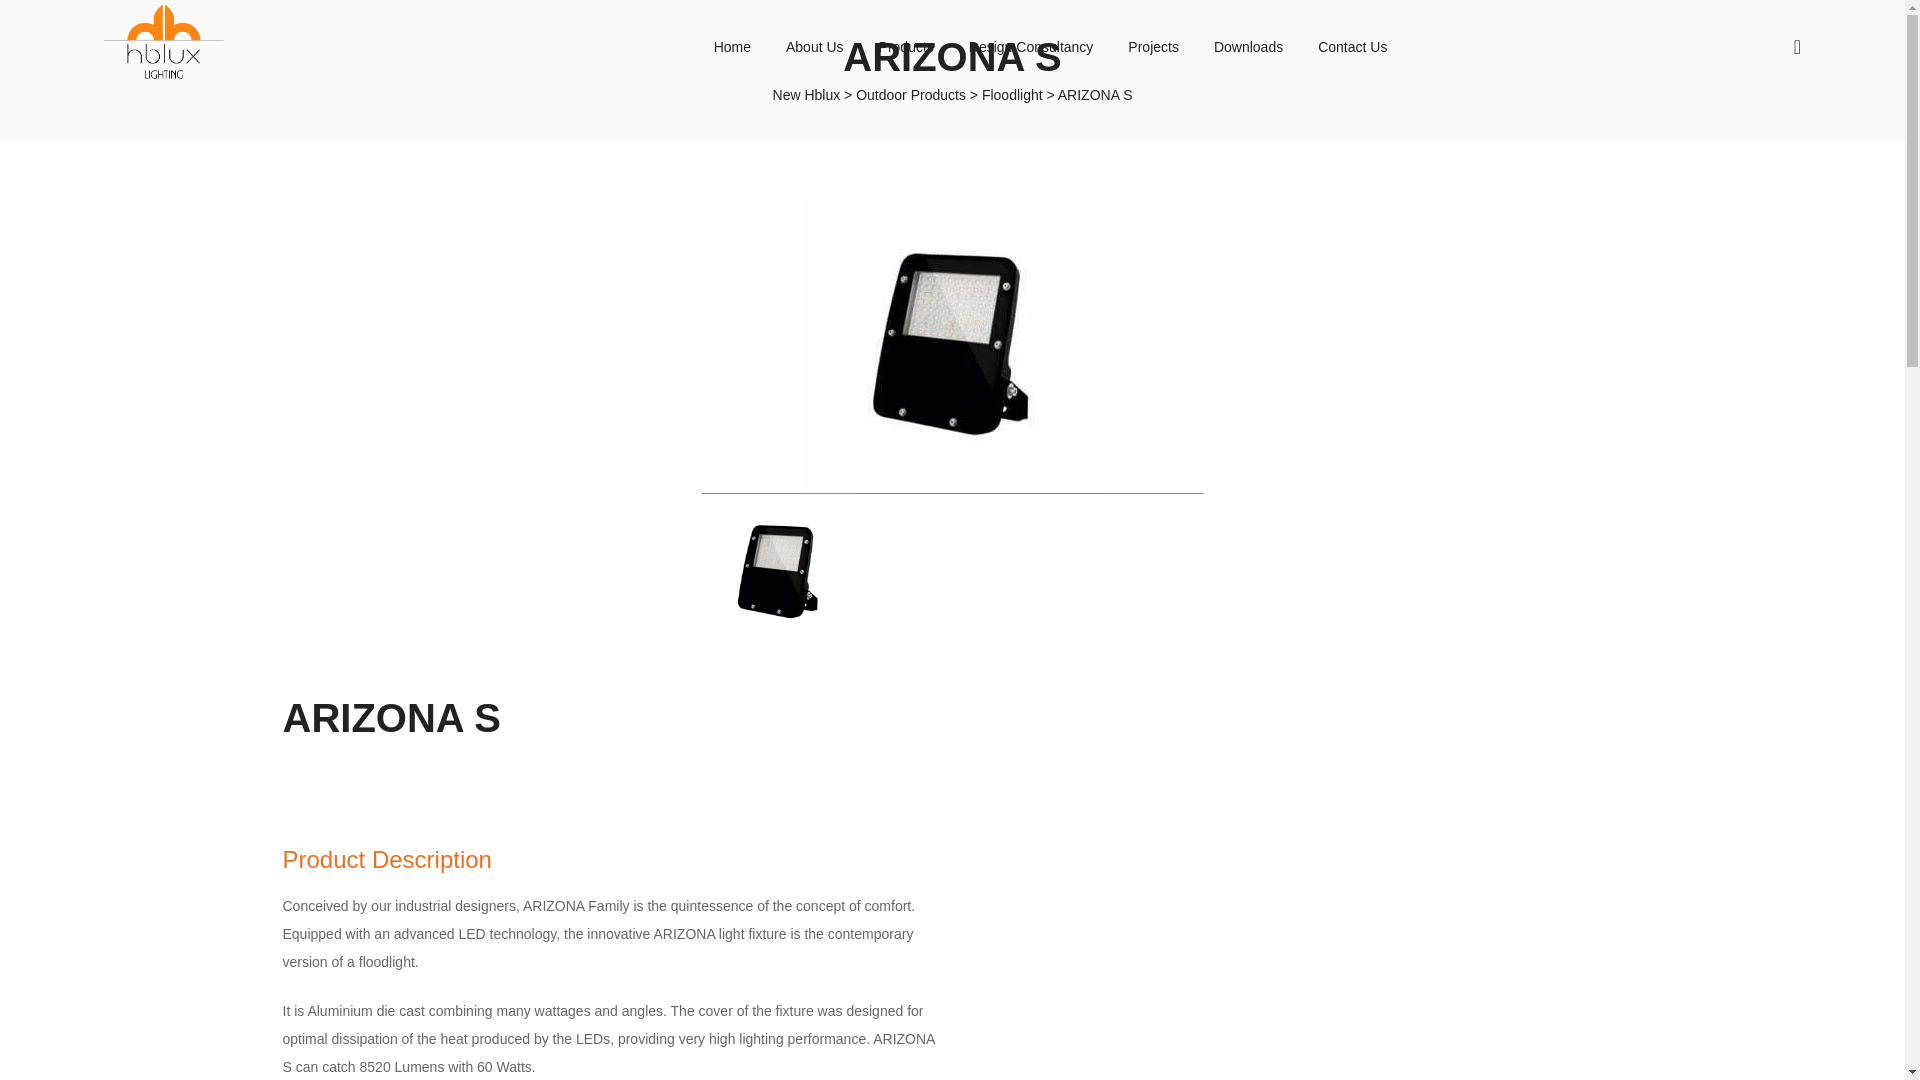 The image size is (1920, 1080). What do you see at coordinates (732, 46) in the screenshot?
I see `Home` at bounding box center [732, 46].